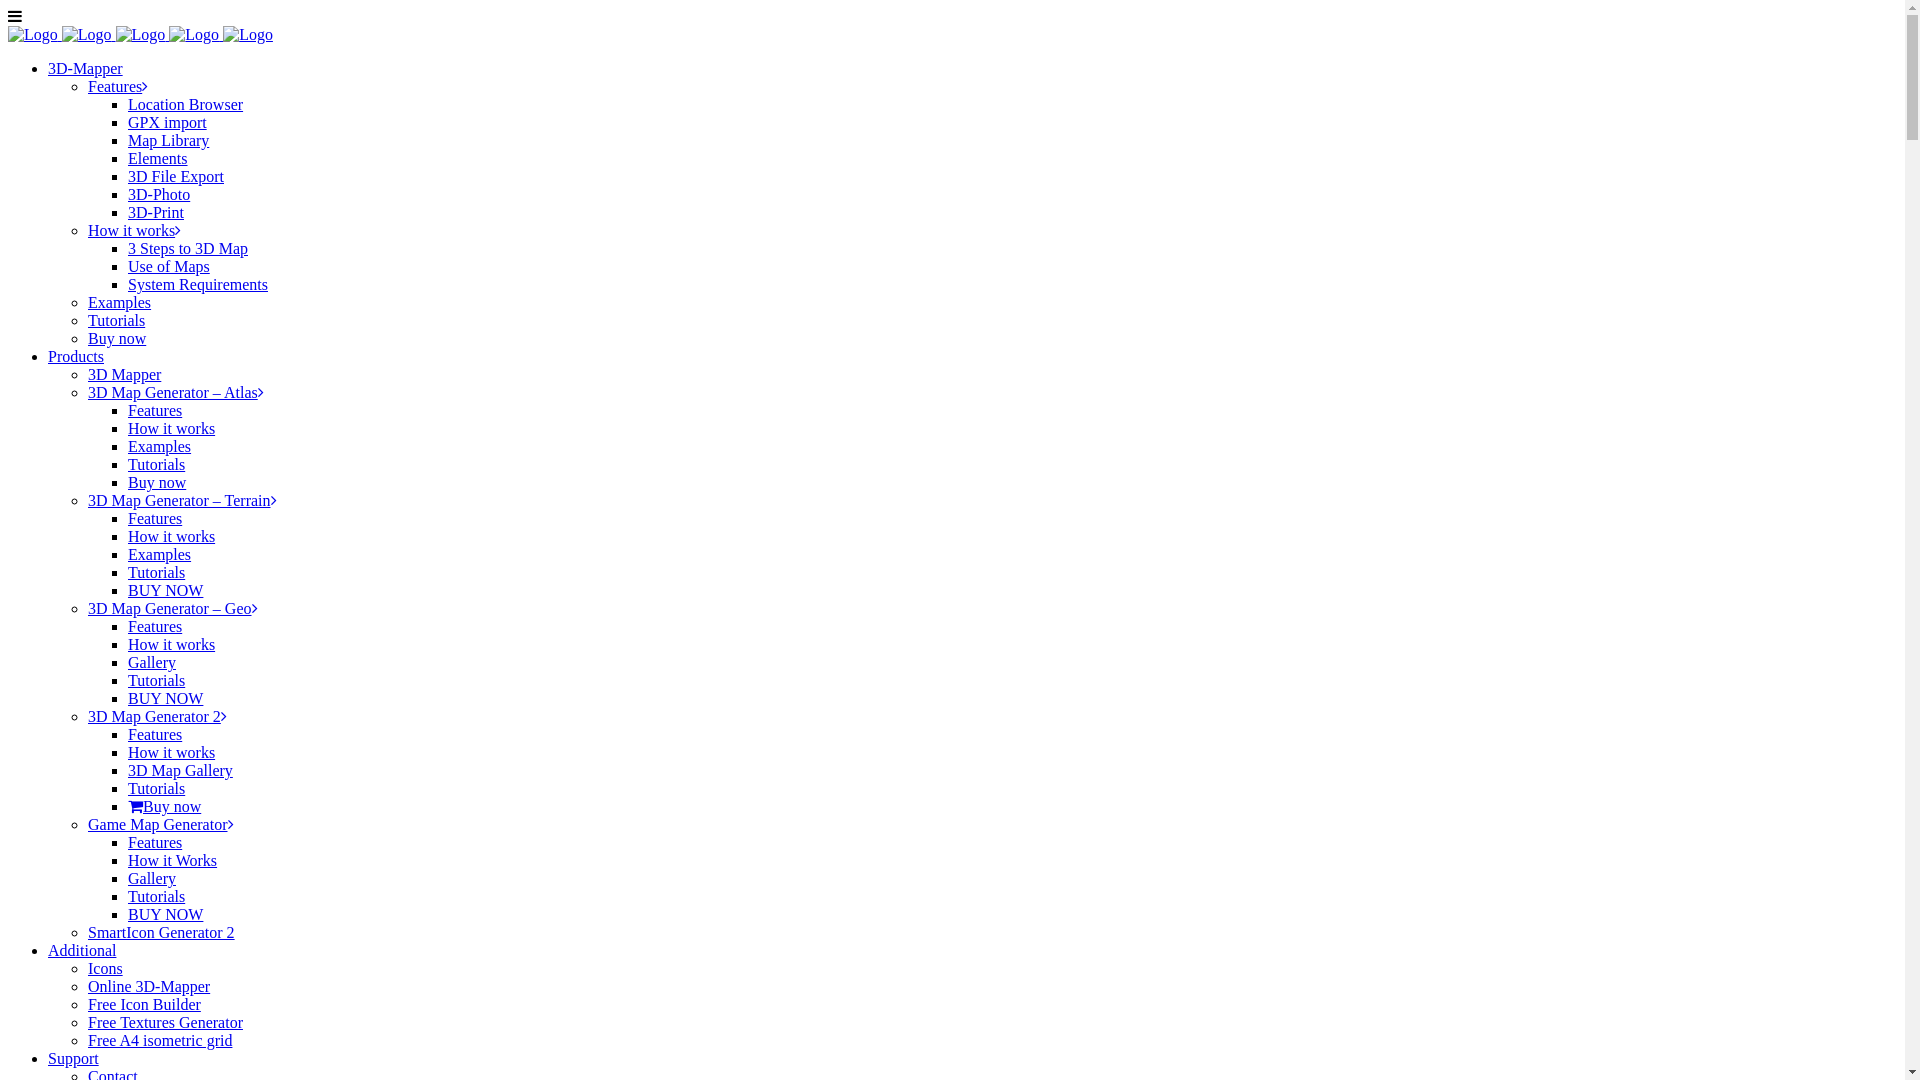 Image resolution: width=1920 pixels, height=1080 pixels. What do you see at coordinates (164, 806) in the screenshot?
I see `Buy now` at bounding box center [164, 806].